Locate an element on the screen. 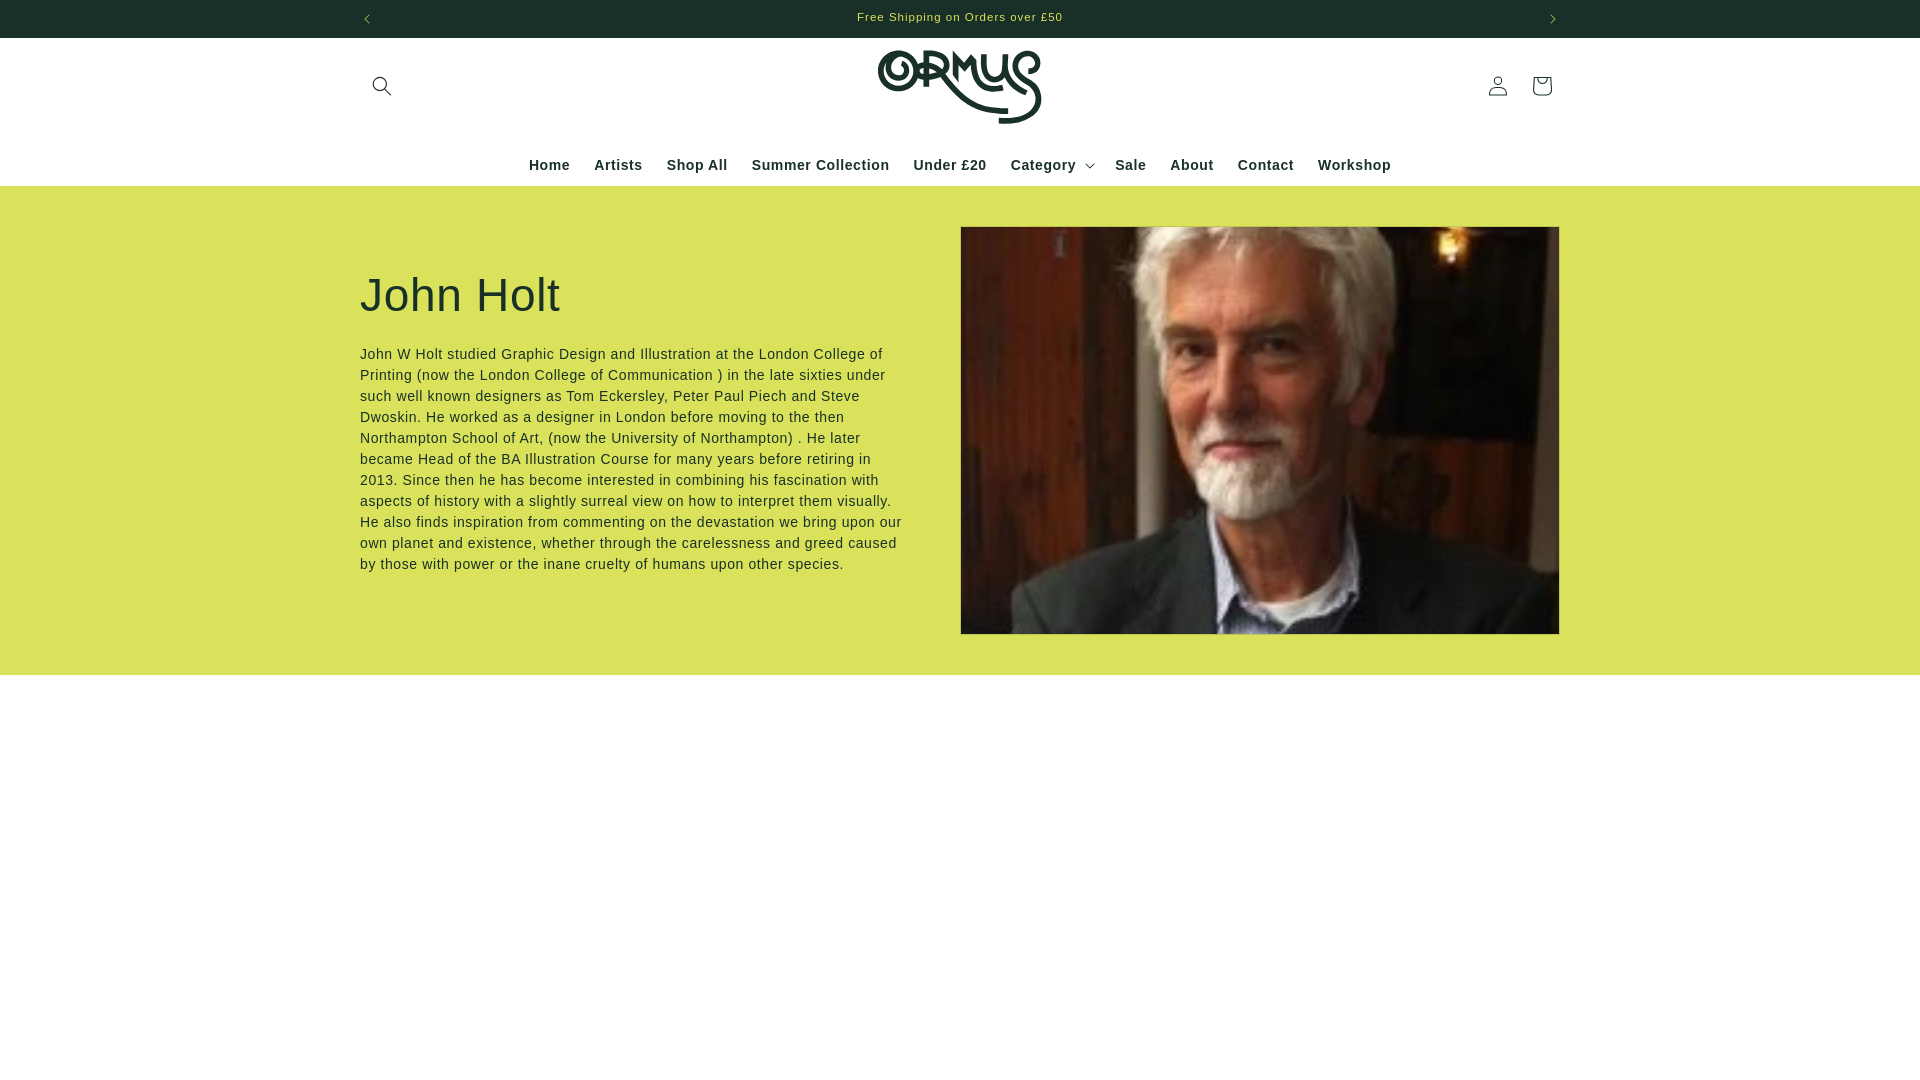  Home is located at coordinates (548, 164).